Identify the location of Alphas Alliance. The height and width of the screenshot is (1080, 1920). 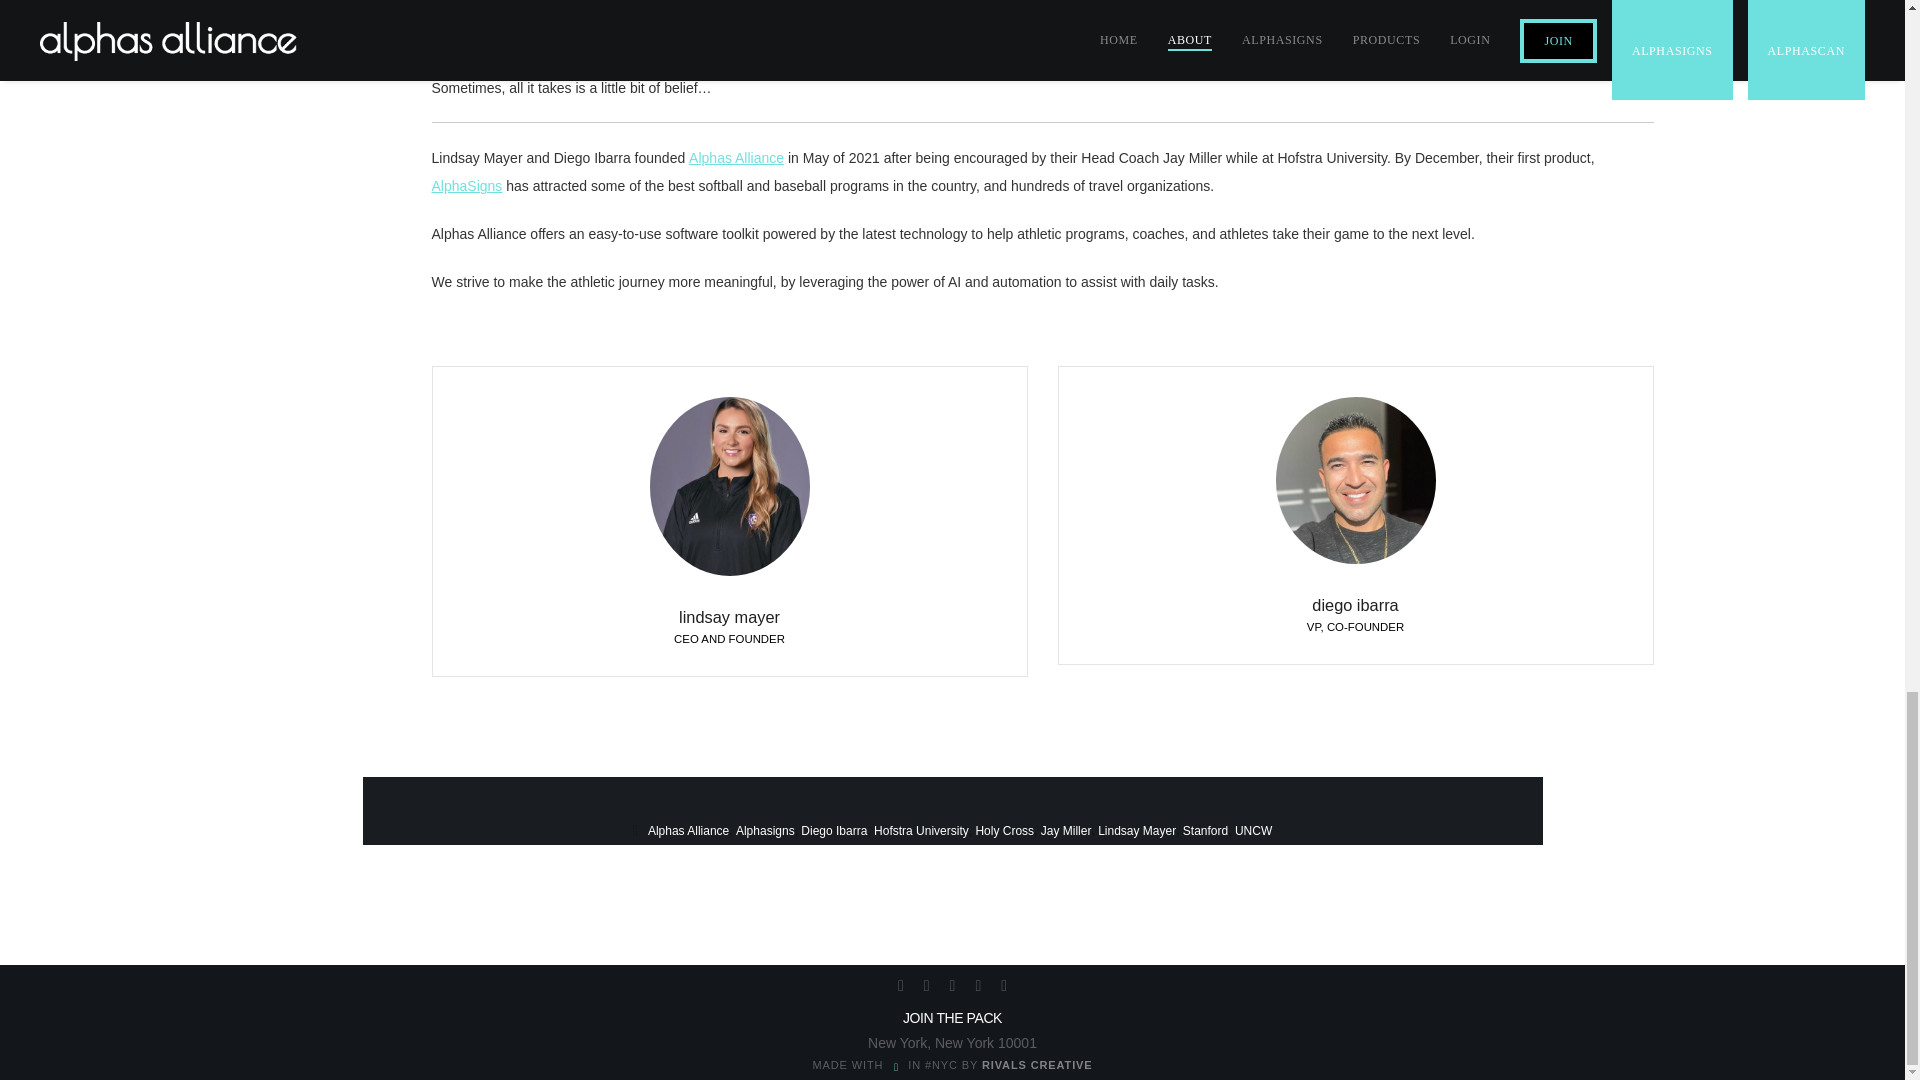
(736, 158).